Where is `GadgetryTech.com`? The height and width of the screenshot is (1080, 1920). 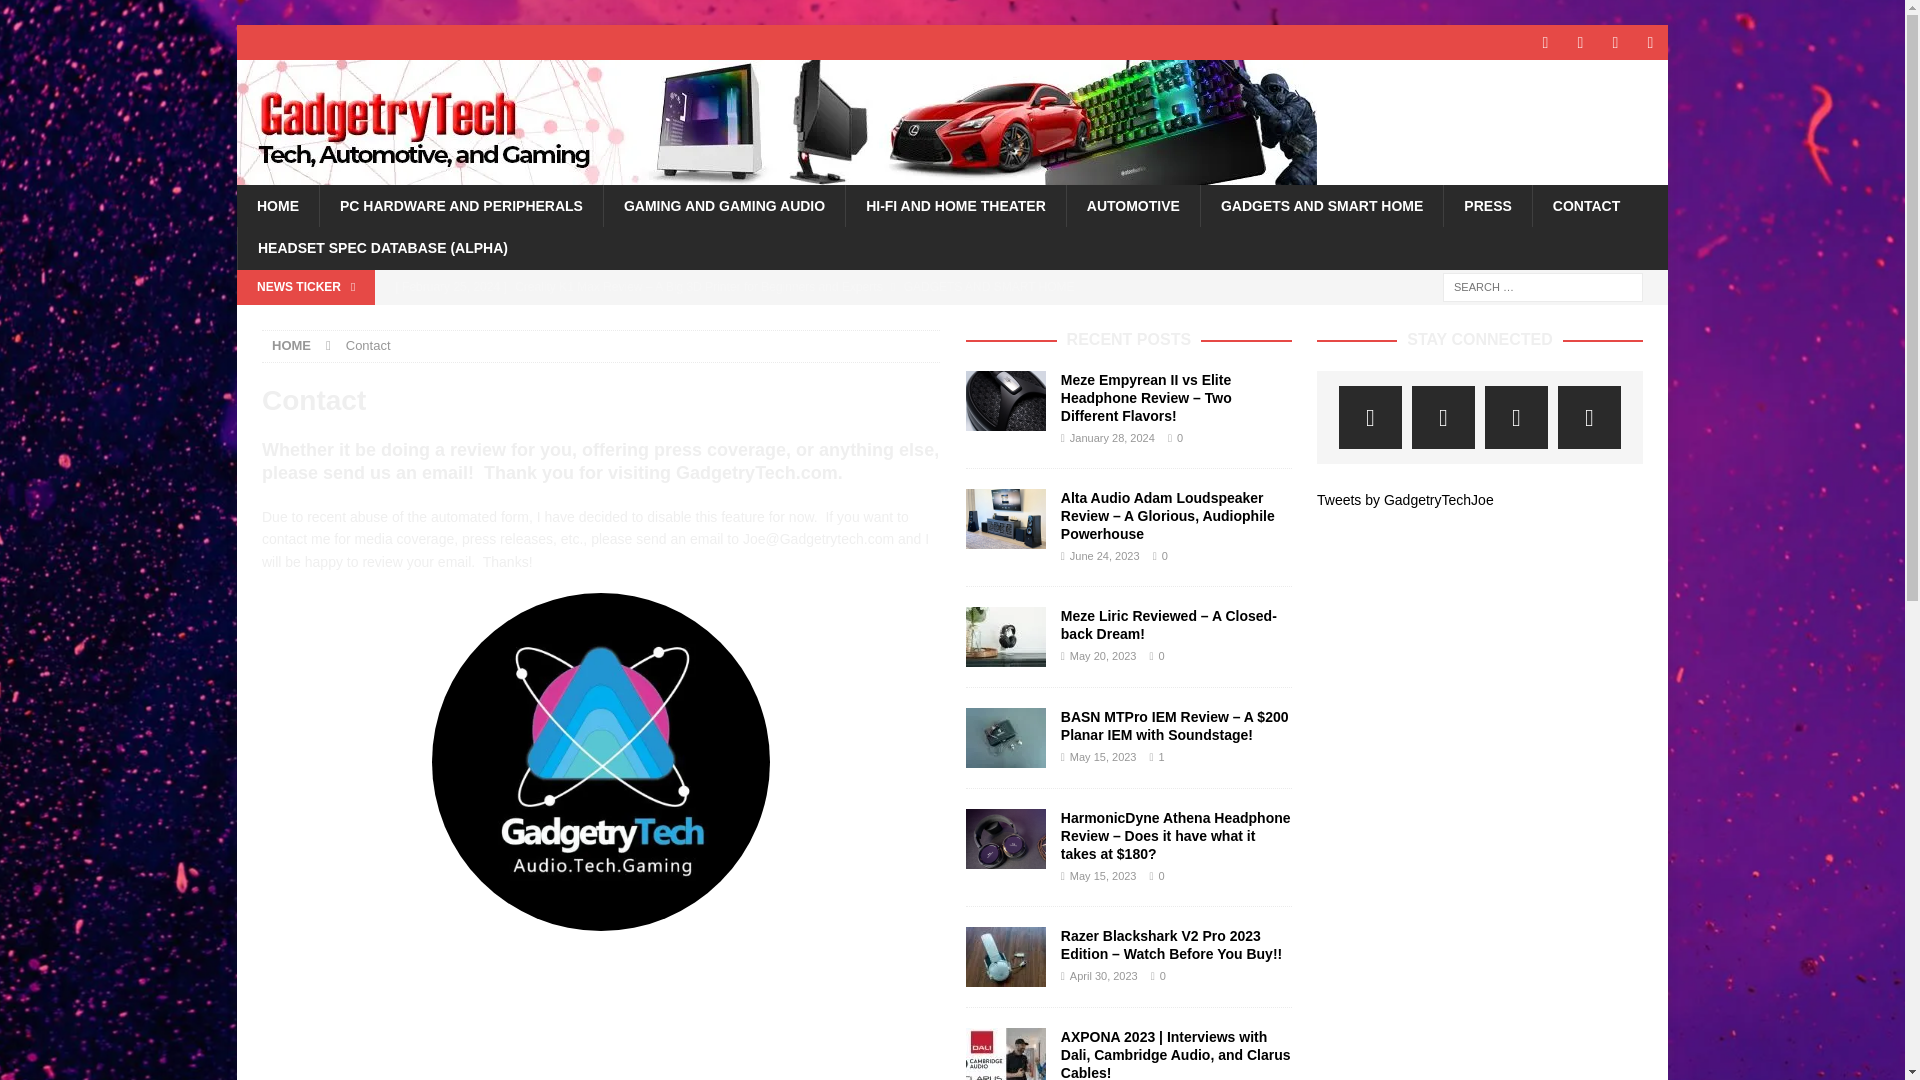 GadgetryTech.com is located at coordinates (776, 174).